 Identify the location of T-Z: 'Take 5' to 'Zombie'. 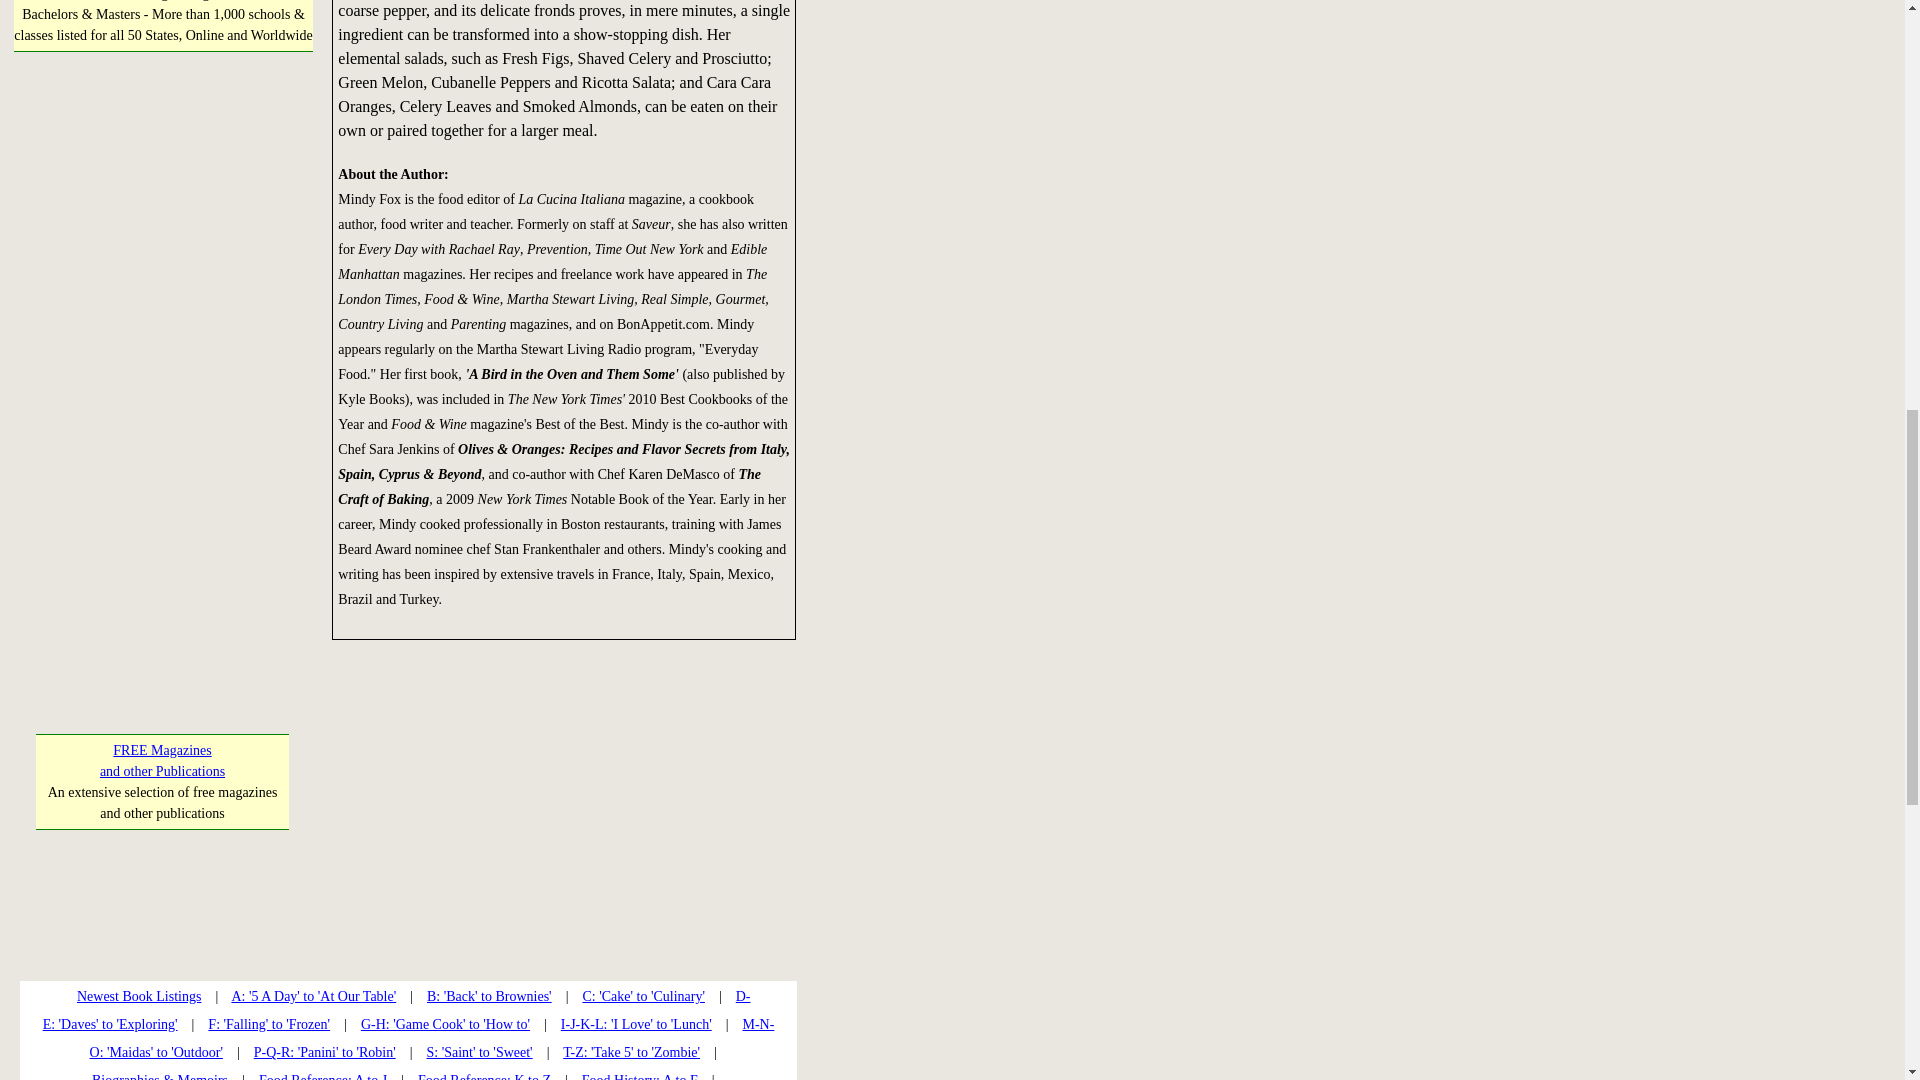
(631, 1052).